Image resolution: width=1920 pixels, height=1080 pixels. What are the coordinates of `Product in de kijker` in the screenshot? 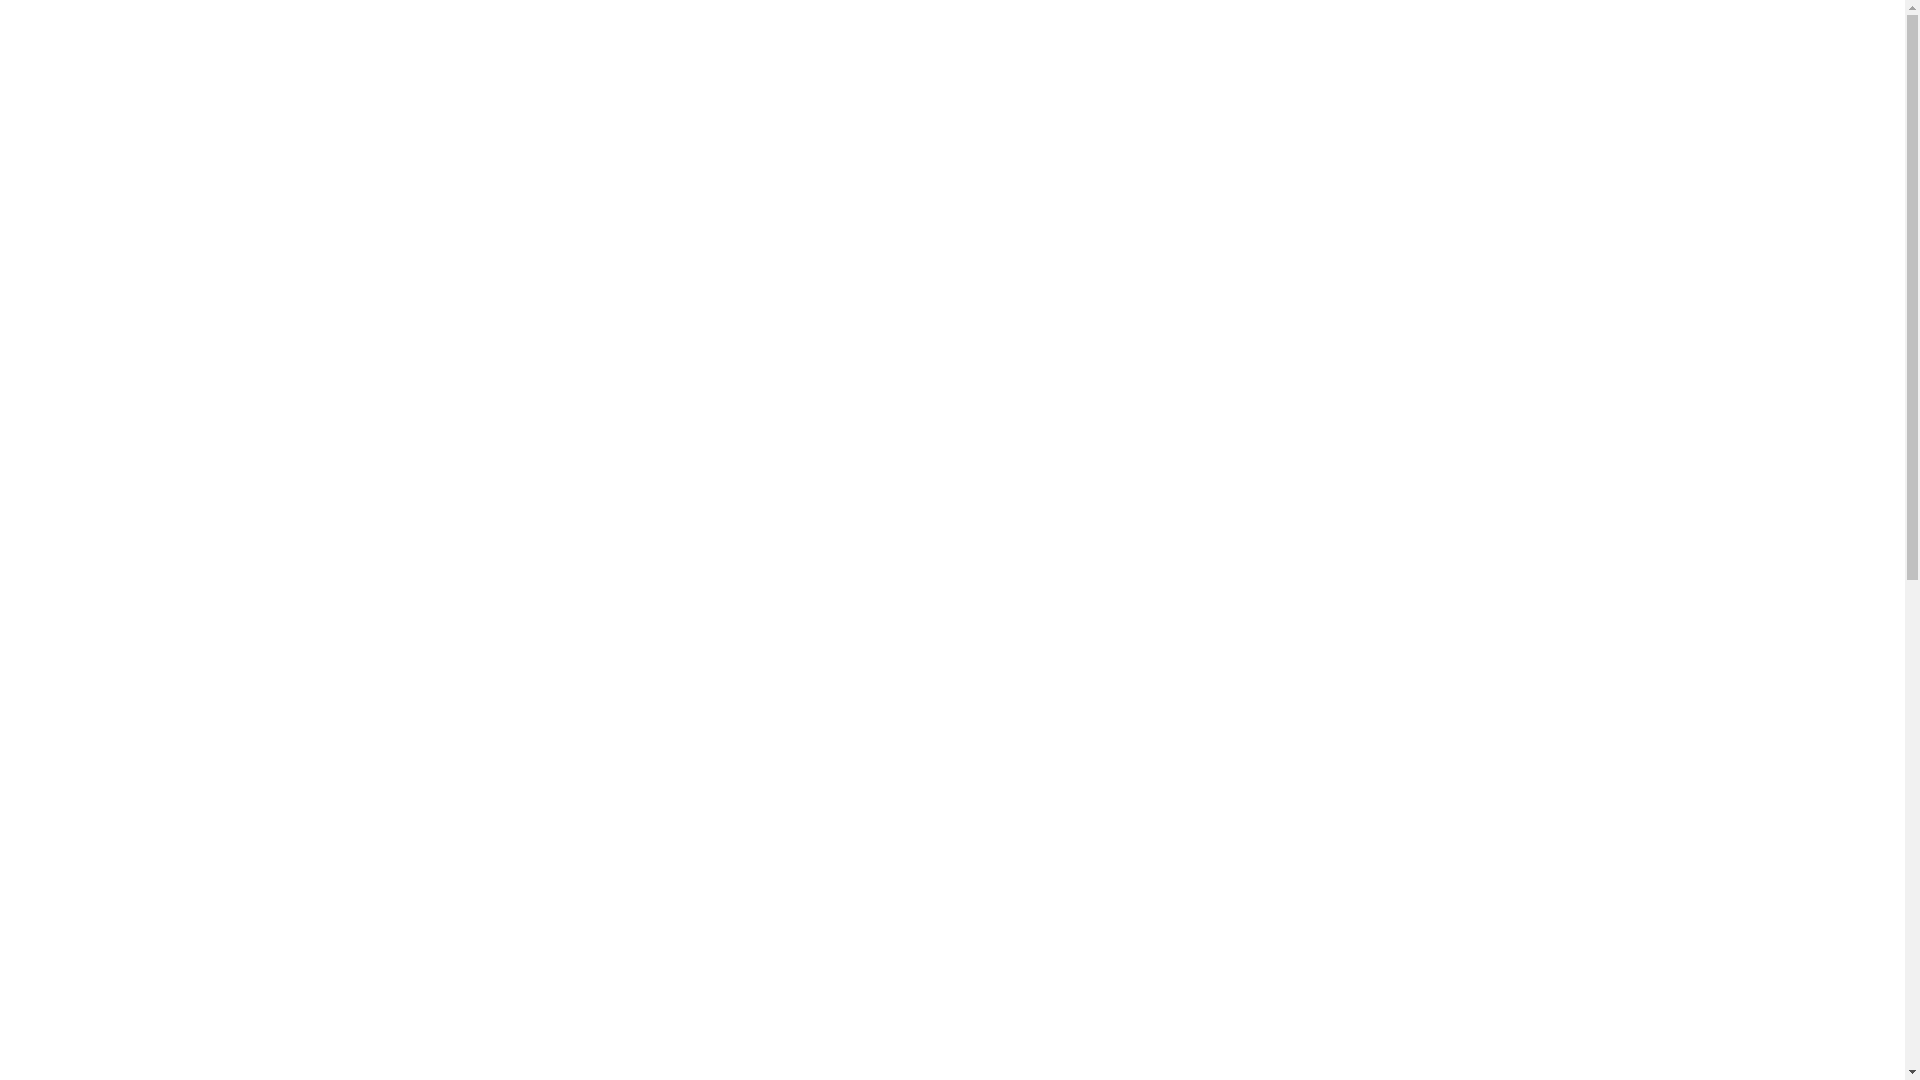 It's located at (1666, 17).